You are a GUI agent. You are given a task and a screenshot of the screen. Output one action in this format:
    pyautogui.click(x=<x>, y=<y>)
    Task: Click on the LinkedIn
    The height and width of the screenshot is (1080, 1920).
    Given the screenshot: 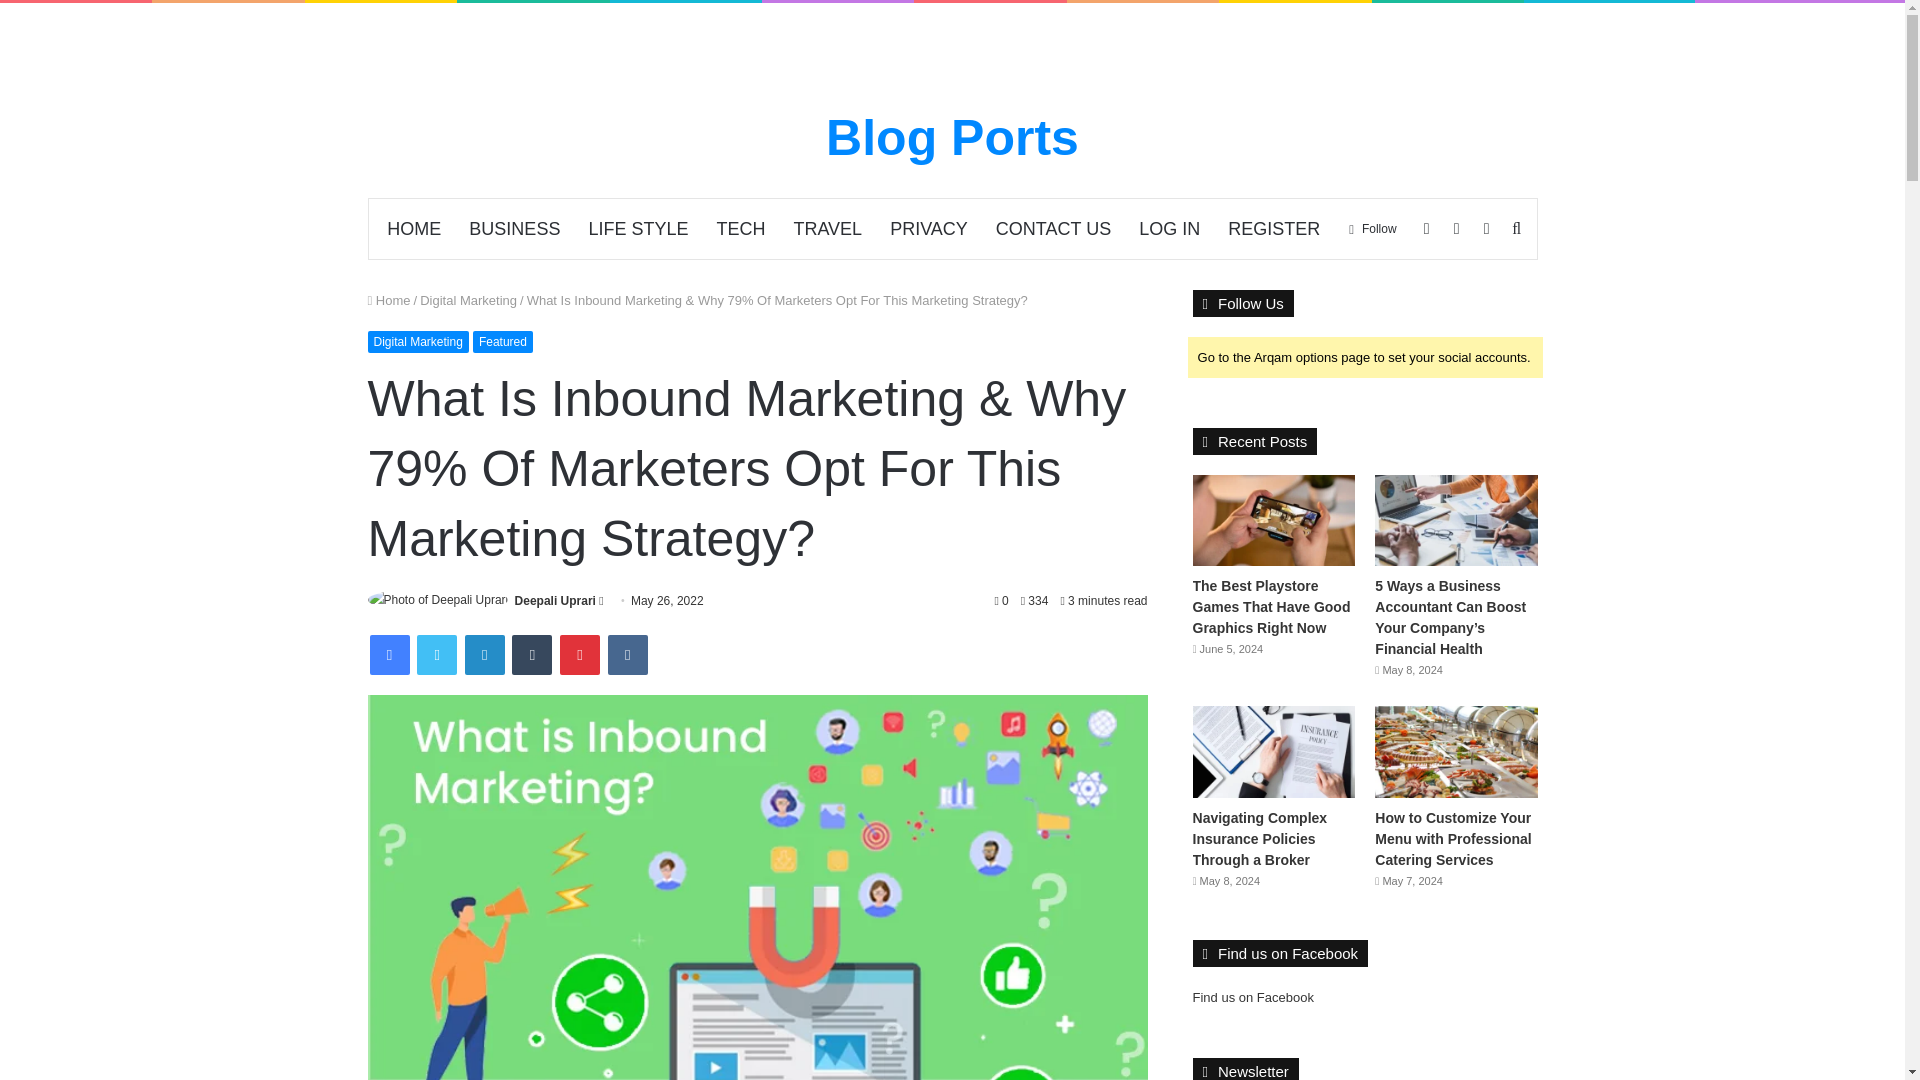 What is the action you would take?
    pyautogui.click(x=484, y=655)
    